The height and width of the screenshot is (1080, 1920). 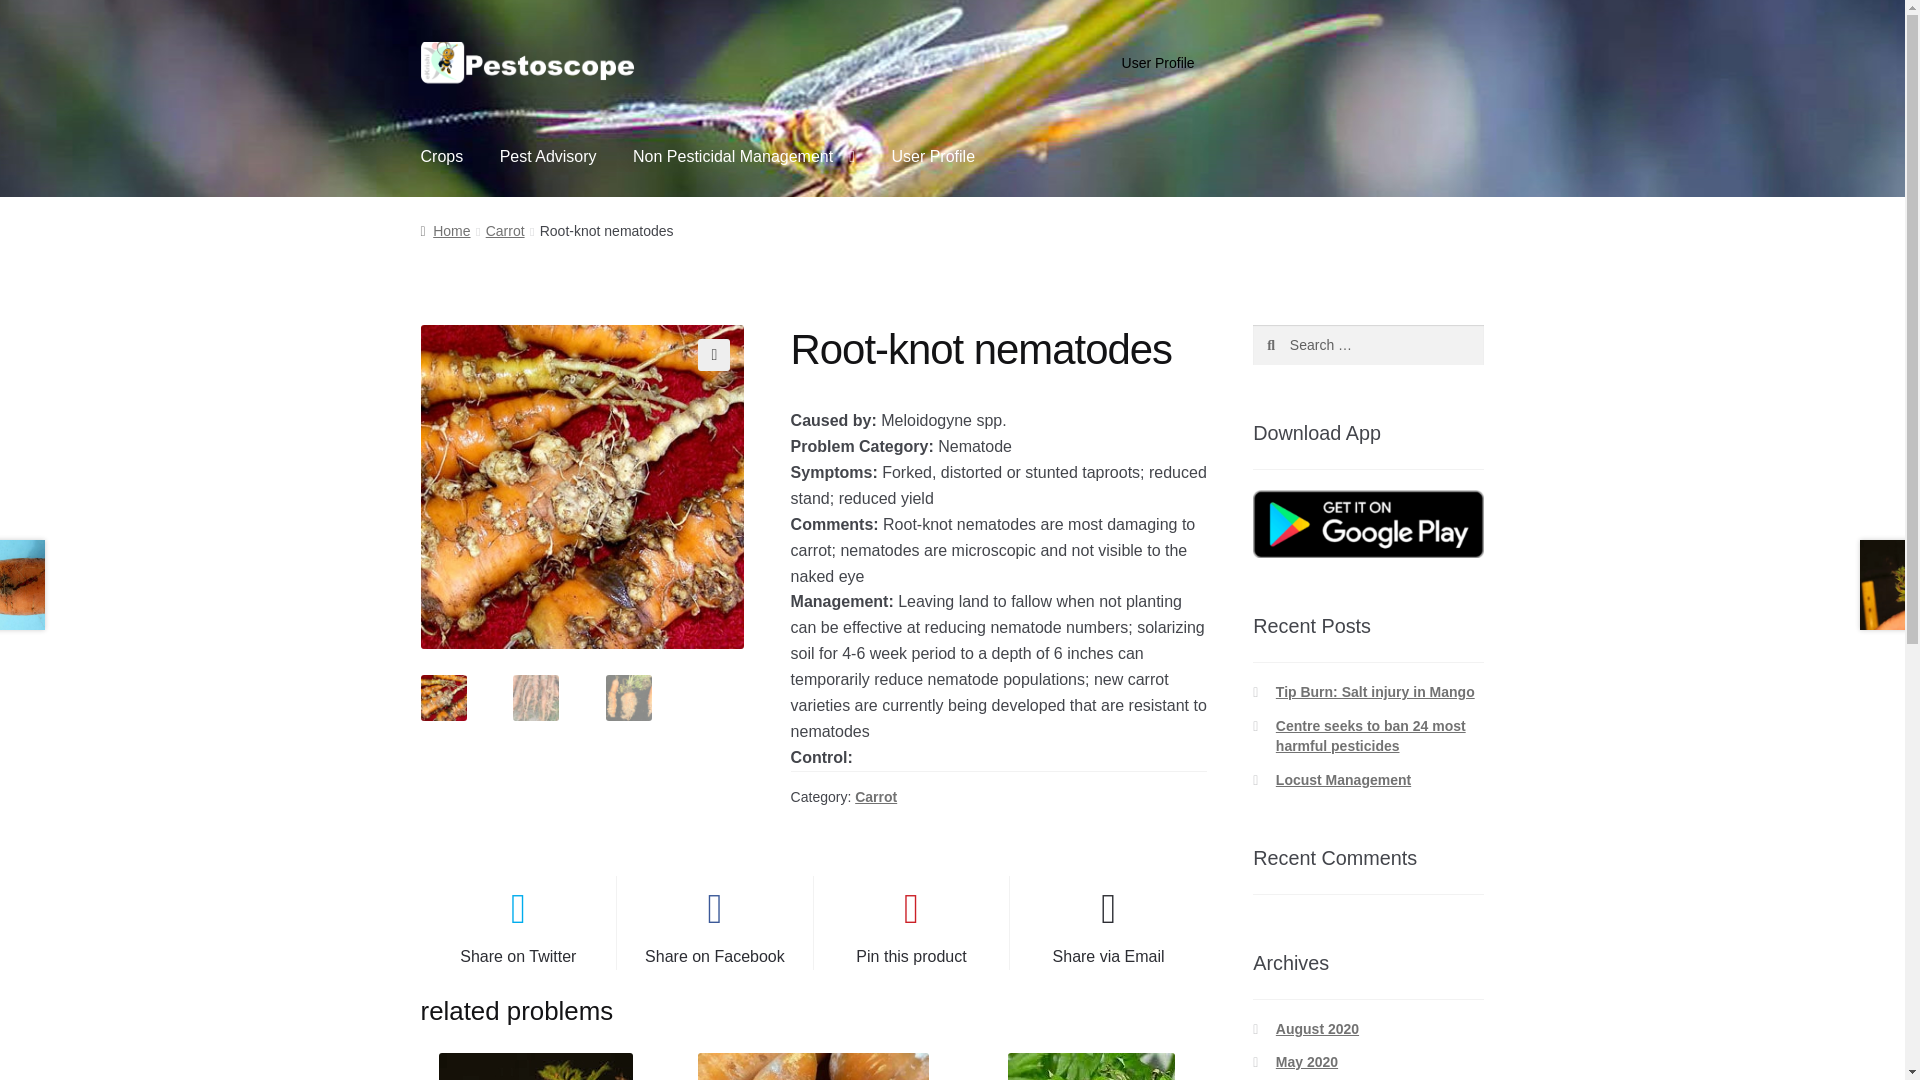 I want to click on Crops, so click(x=442, y=157).